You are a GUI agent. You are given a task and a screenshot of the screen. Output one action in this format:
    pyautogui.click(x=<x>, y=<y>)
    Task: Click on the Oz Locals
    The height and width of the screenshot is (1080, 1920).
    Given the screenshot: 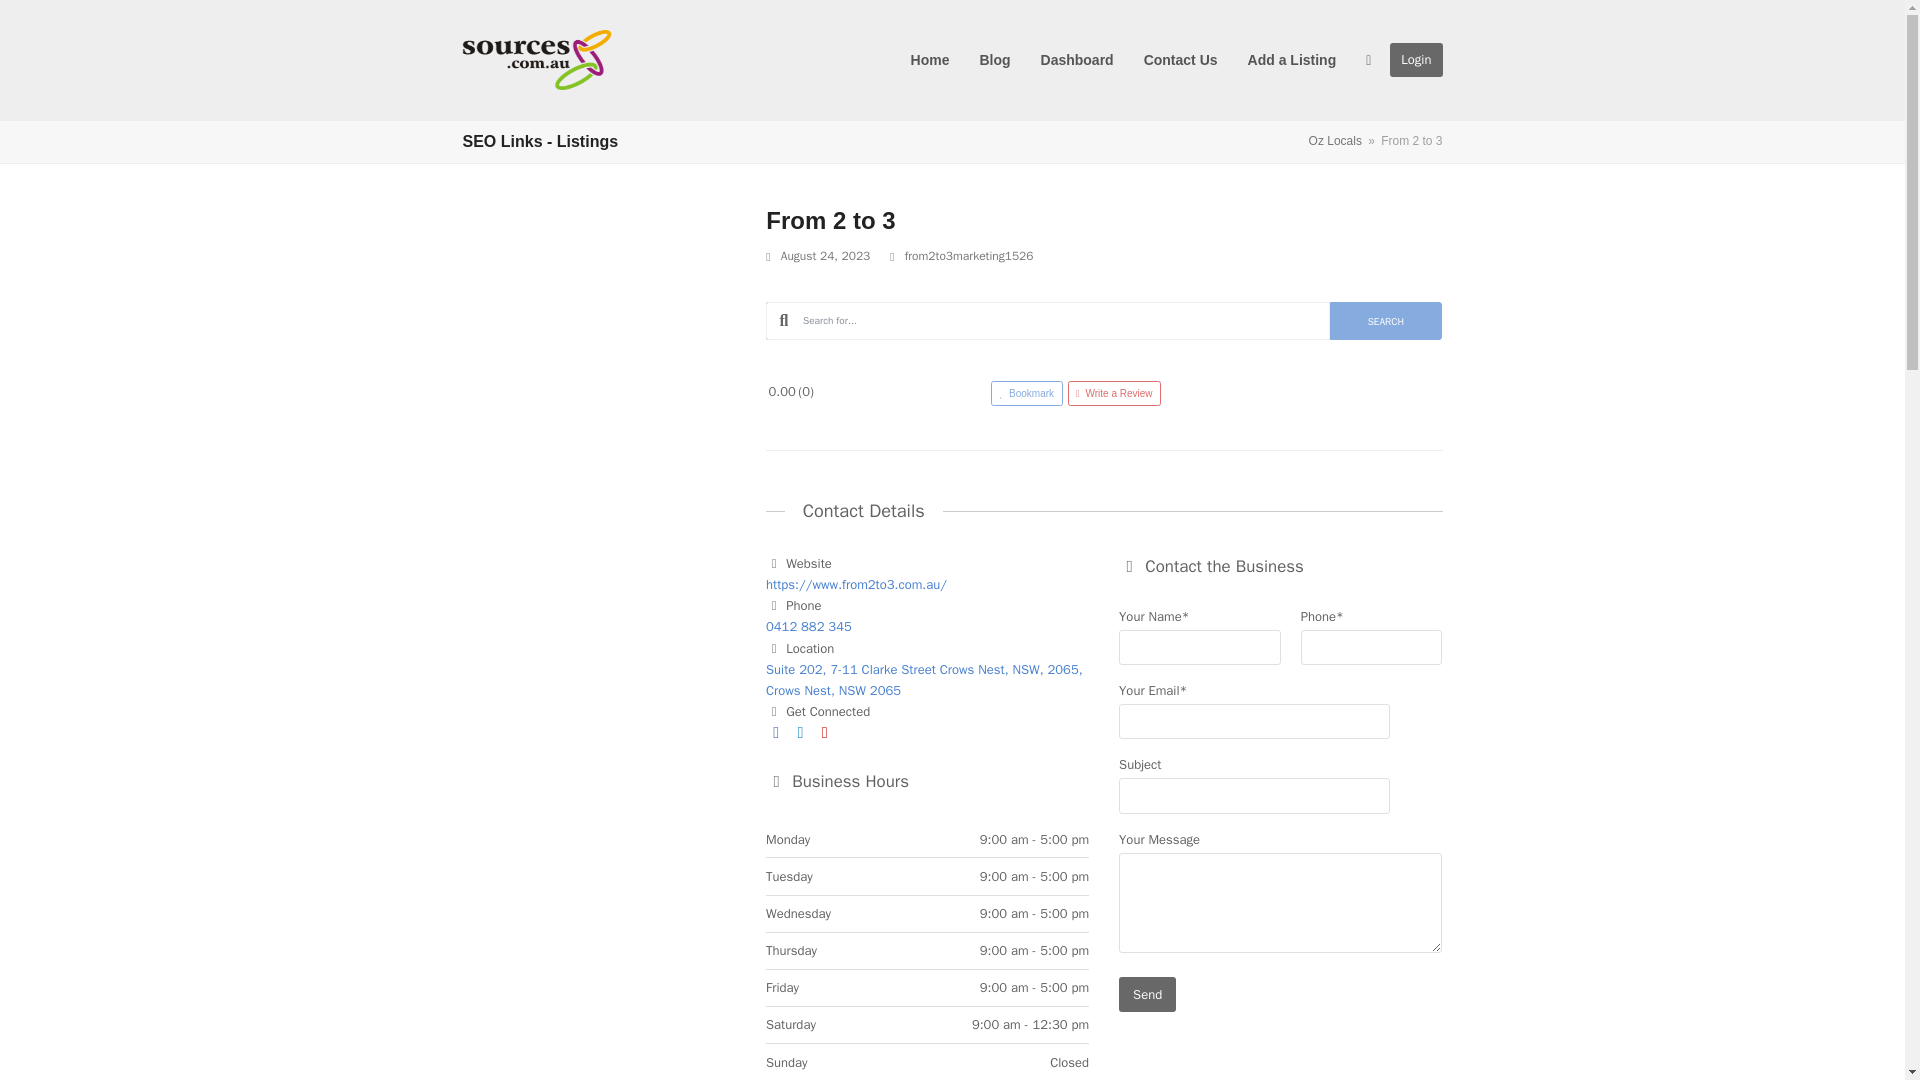 What is the action you would take?
    pyautogui.click(x=1335, y=140)
    